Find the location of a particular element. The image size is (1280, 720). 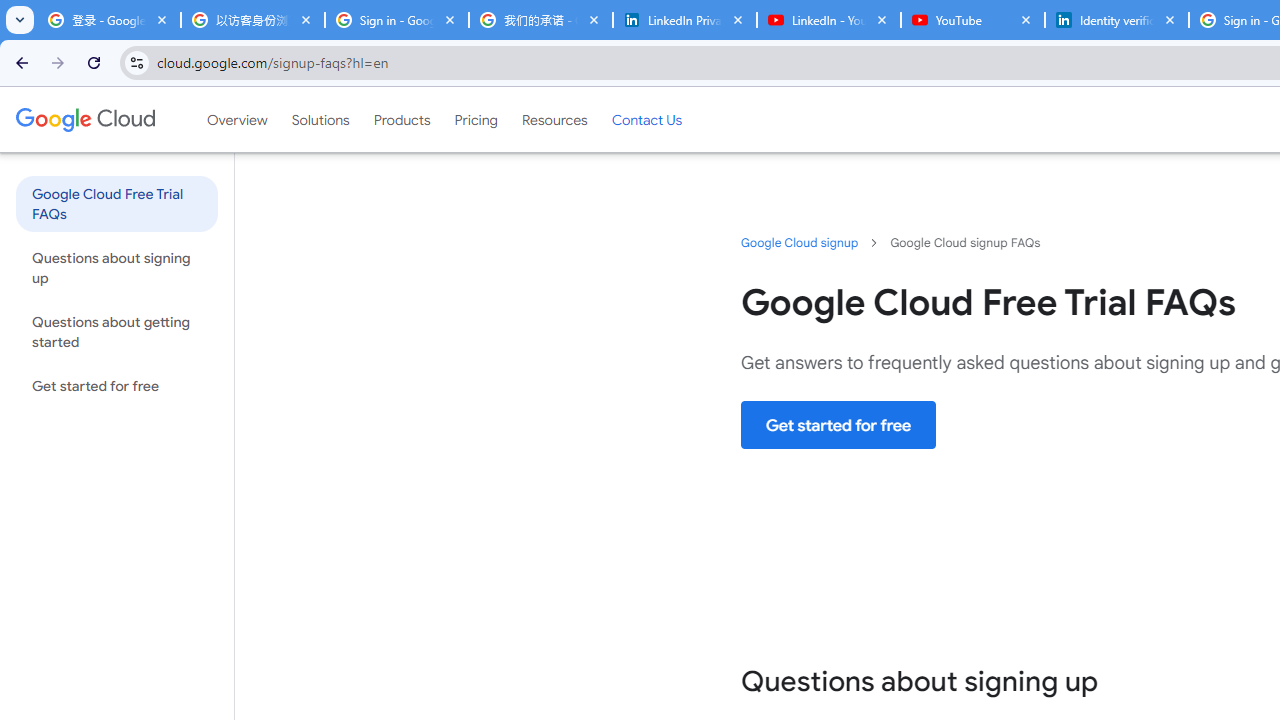

LinkedIn Privacy Policy is located at coordinates (684, 20).